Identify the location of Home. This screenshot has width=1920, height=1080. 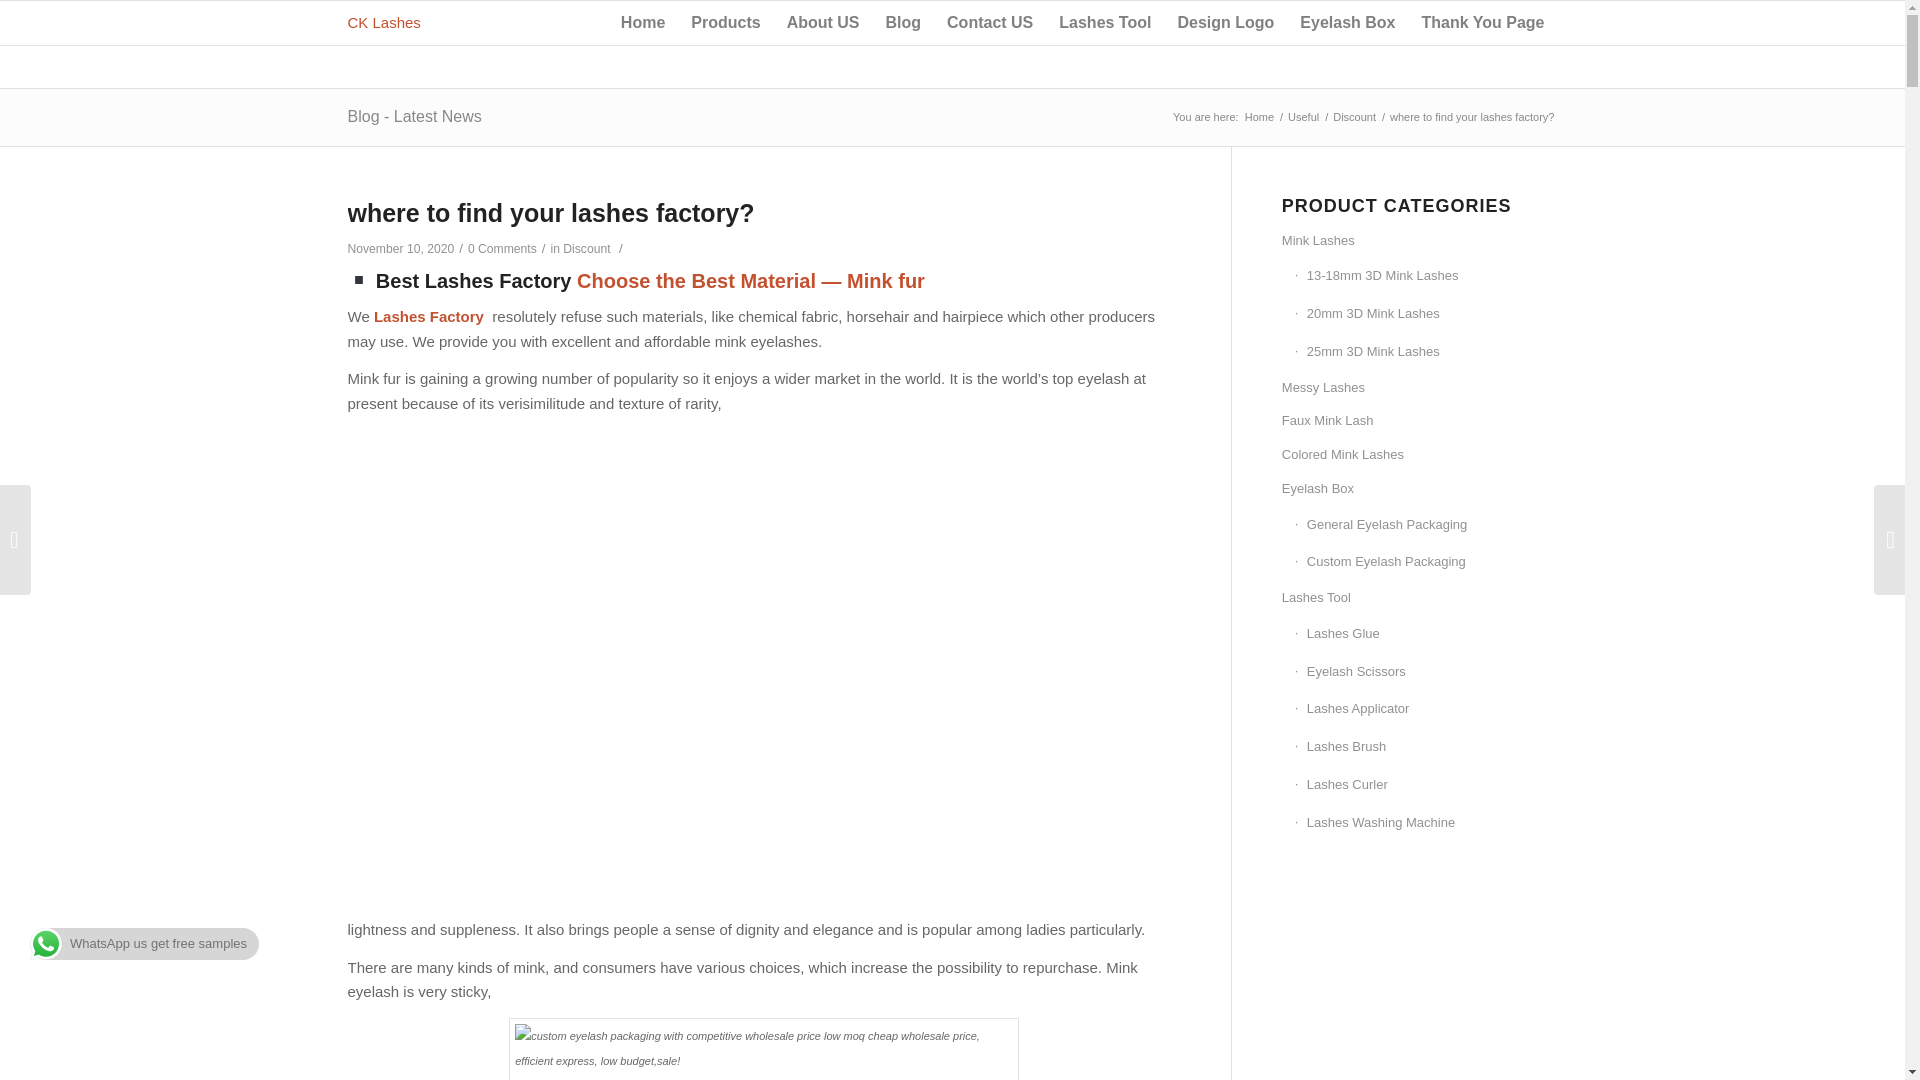
(642, 23).